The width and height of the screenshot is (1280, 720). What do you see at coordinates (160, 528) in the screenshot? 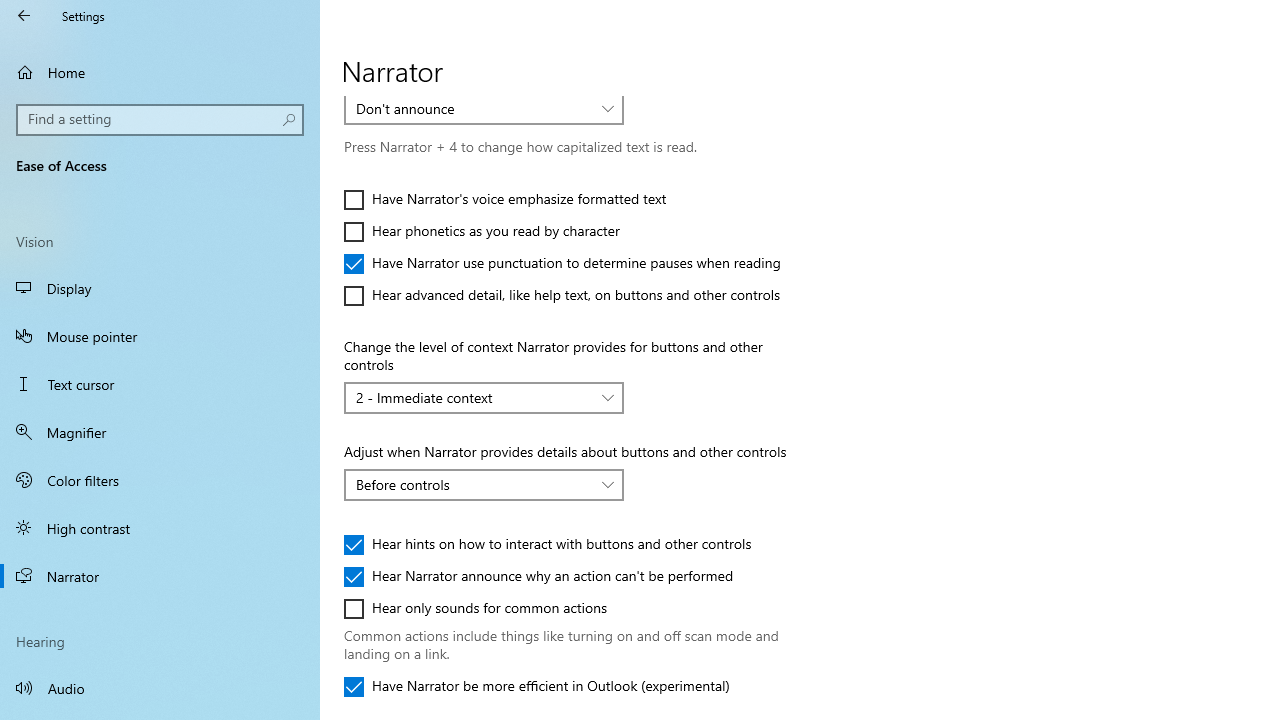
I see `High contrast` at bounding box center [160, 528].